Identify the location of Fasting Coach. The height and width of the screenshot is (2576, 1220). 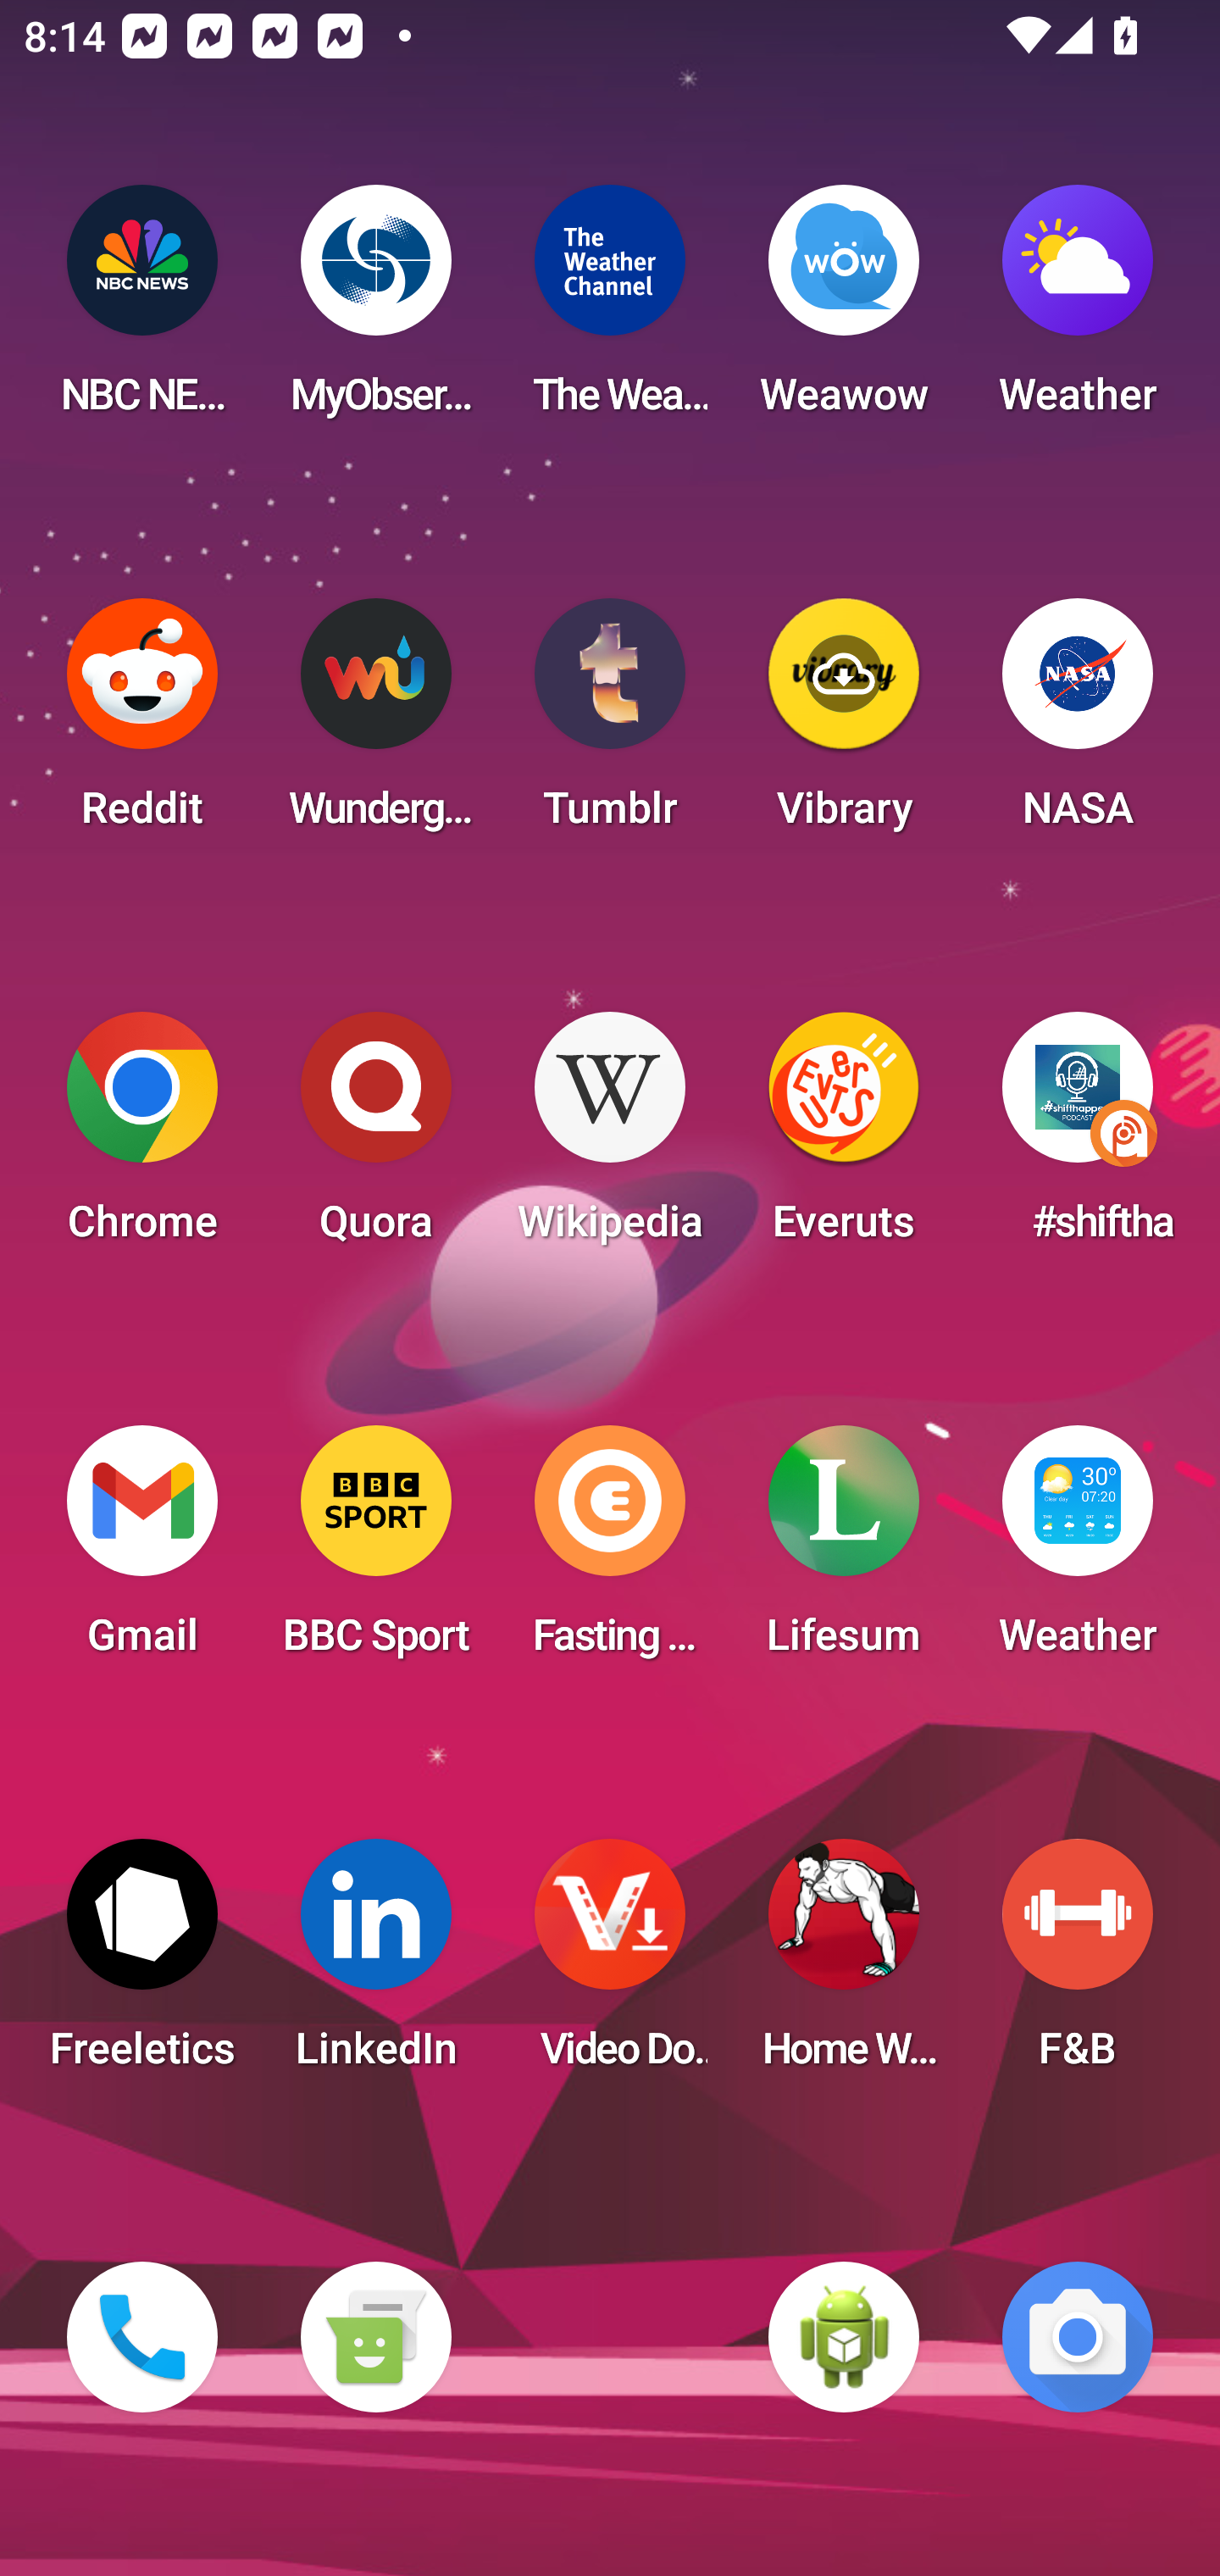
(610, 1551).